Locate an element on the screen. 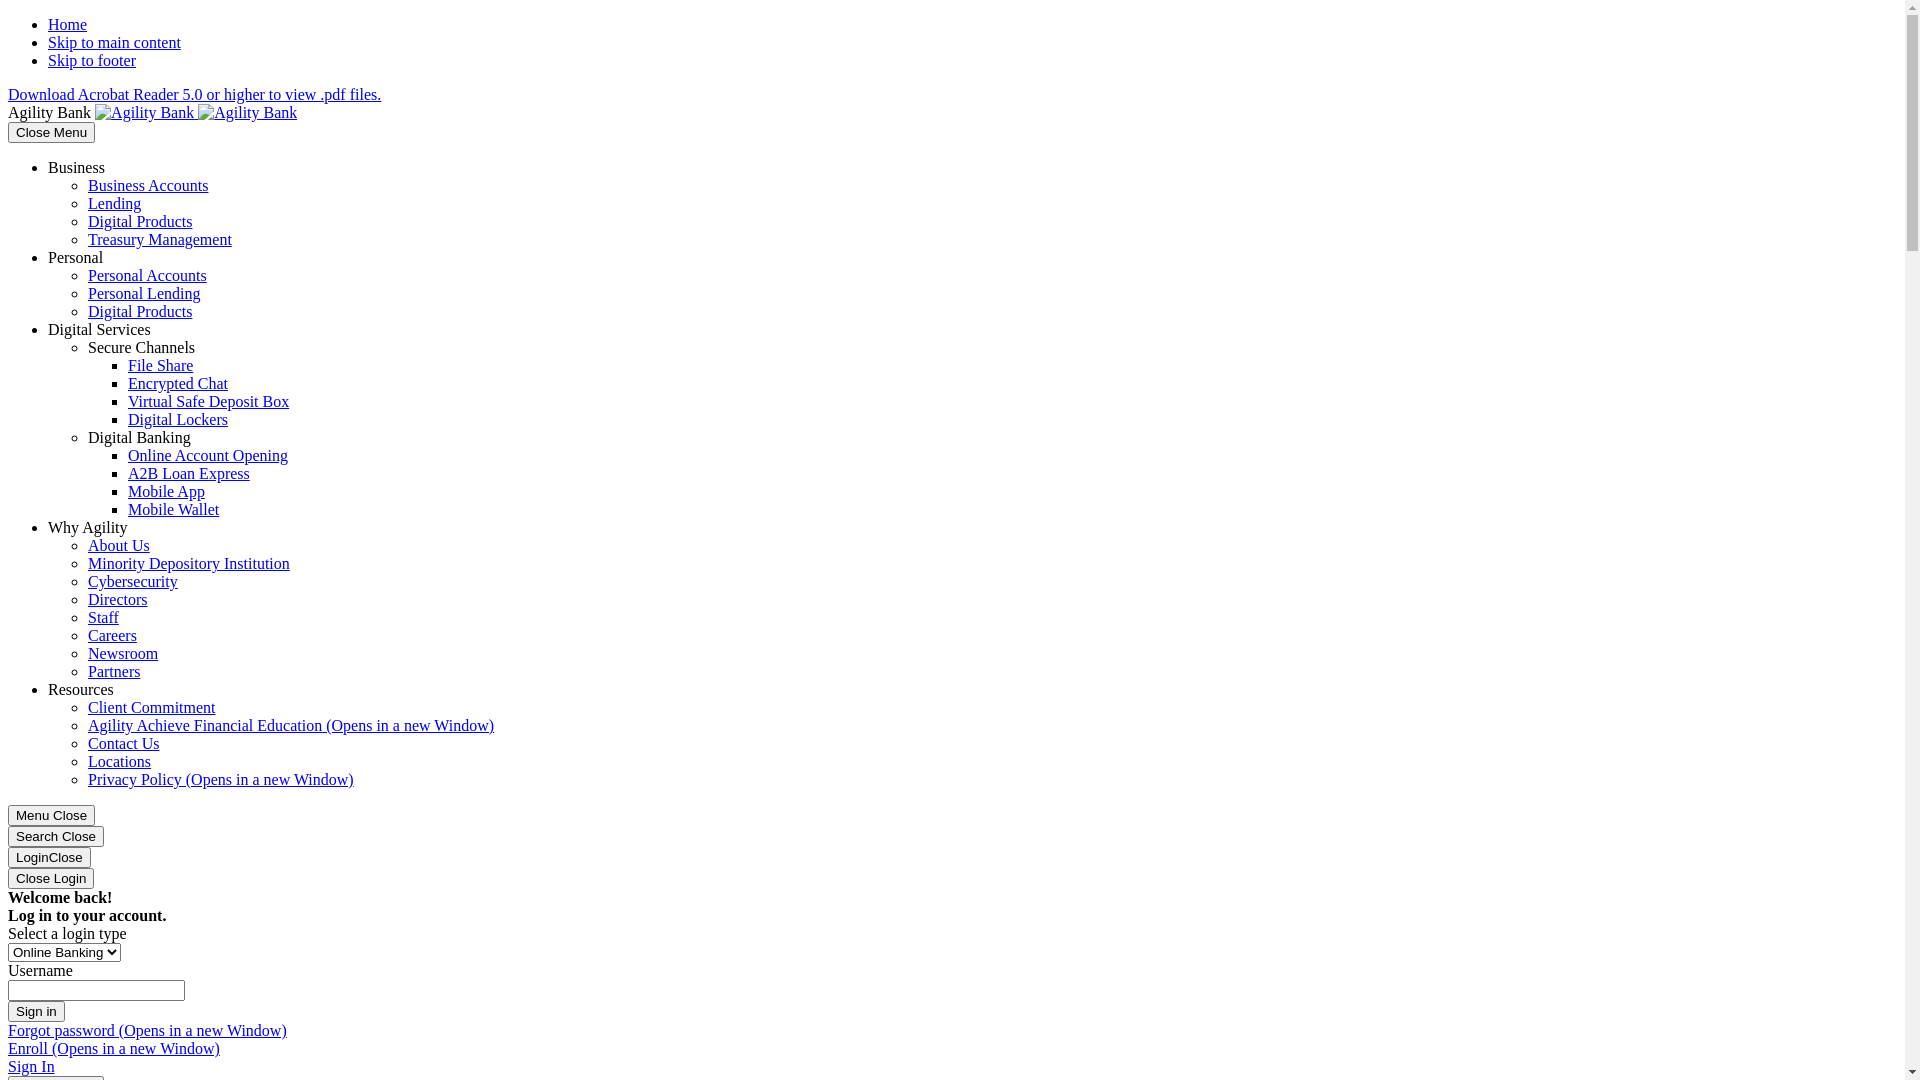  Sign in is located at coordinates (36, 1012).